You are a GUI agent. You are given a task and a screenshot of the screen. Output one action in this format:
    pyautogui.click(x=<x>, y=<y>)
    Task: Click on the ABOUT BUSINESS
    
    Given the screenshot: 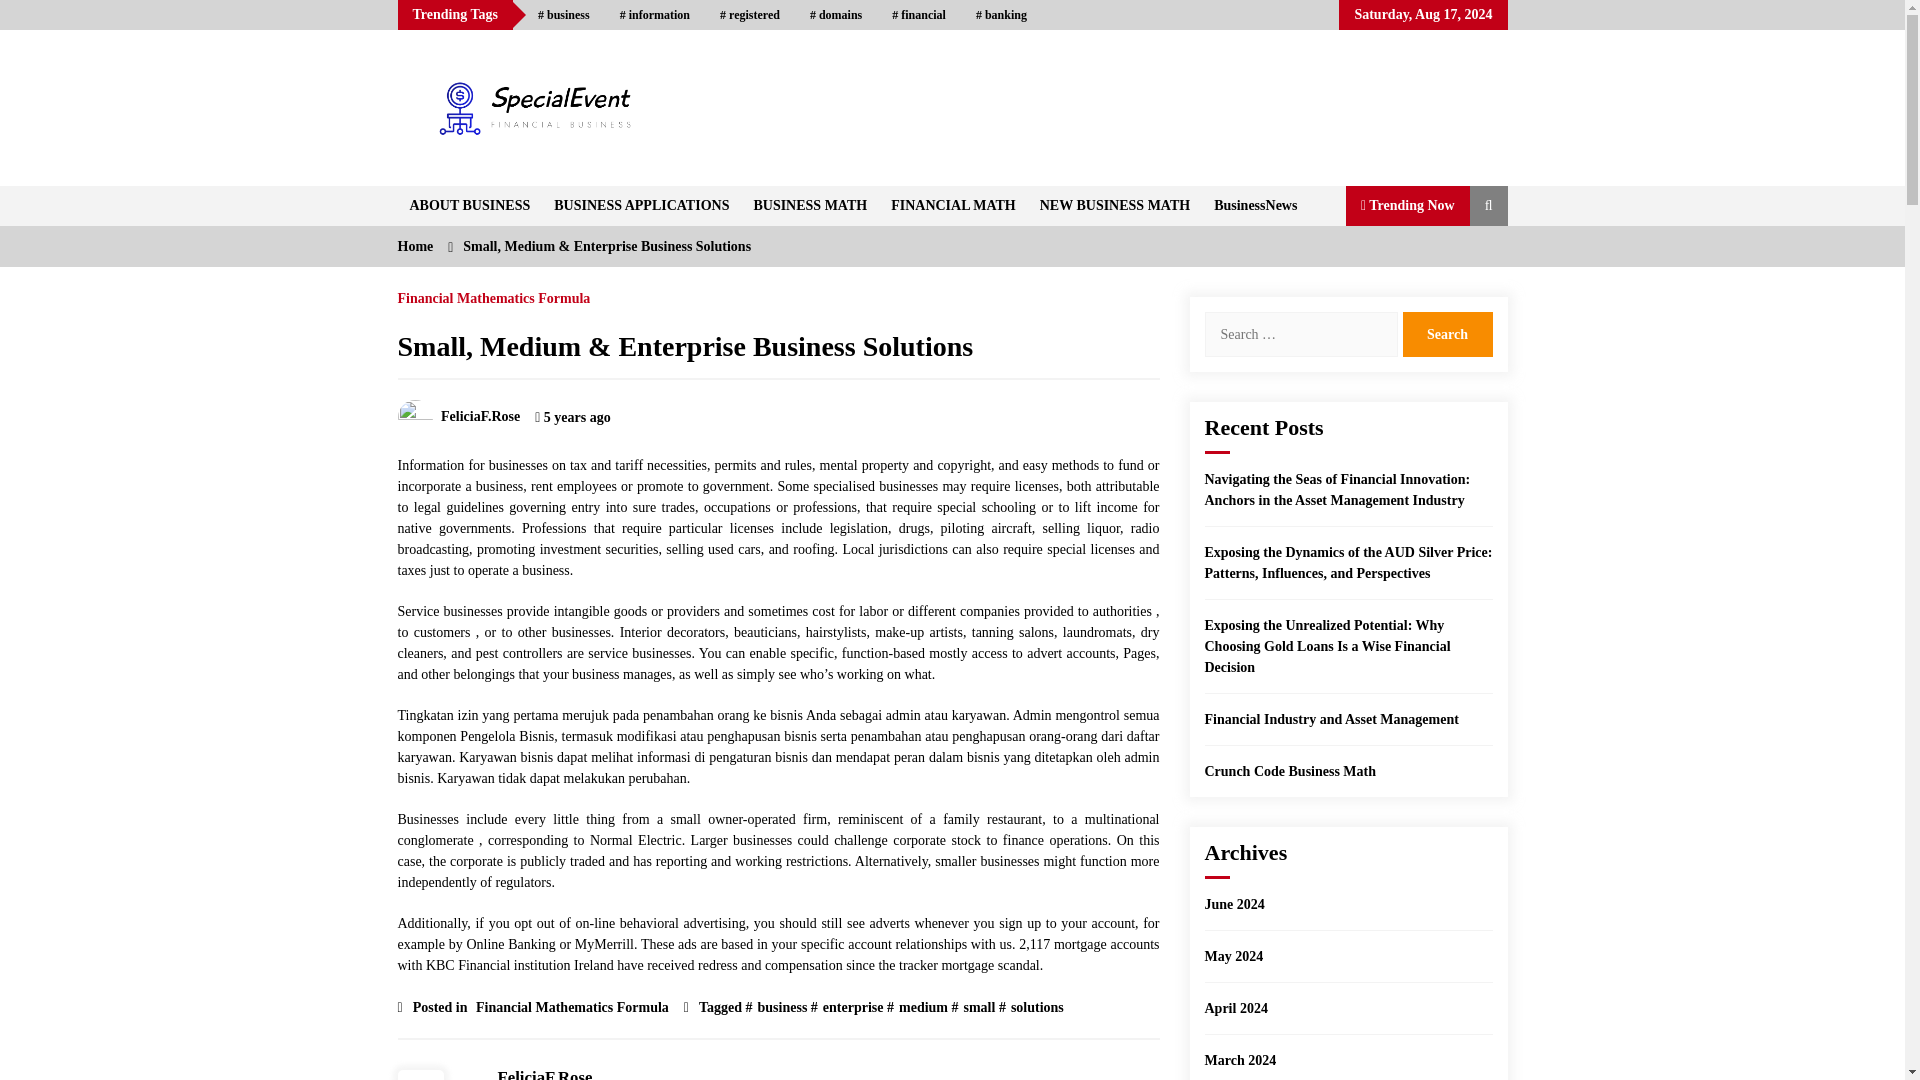 What is the action you would take?
    pyautogui.click(x=470, y=205)
    